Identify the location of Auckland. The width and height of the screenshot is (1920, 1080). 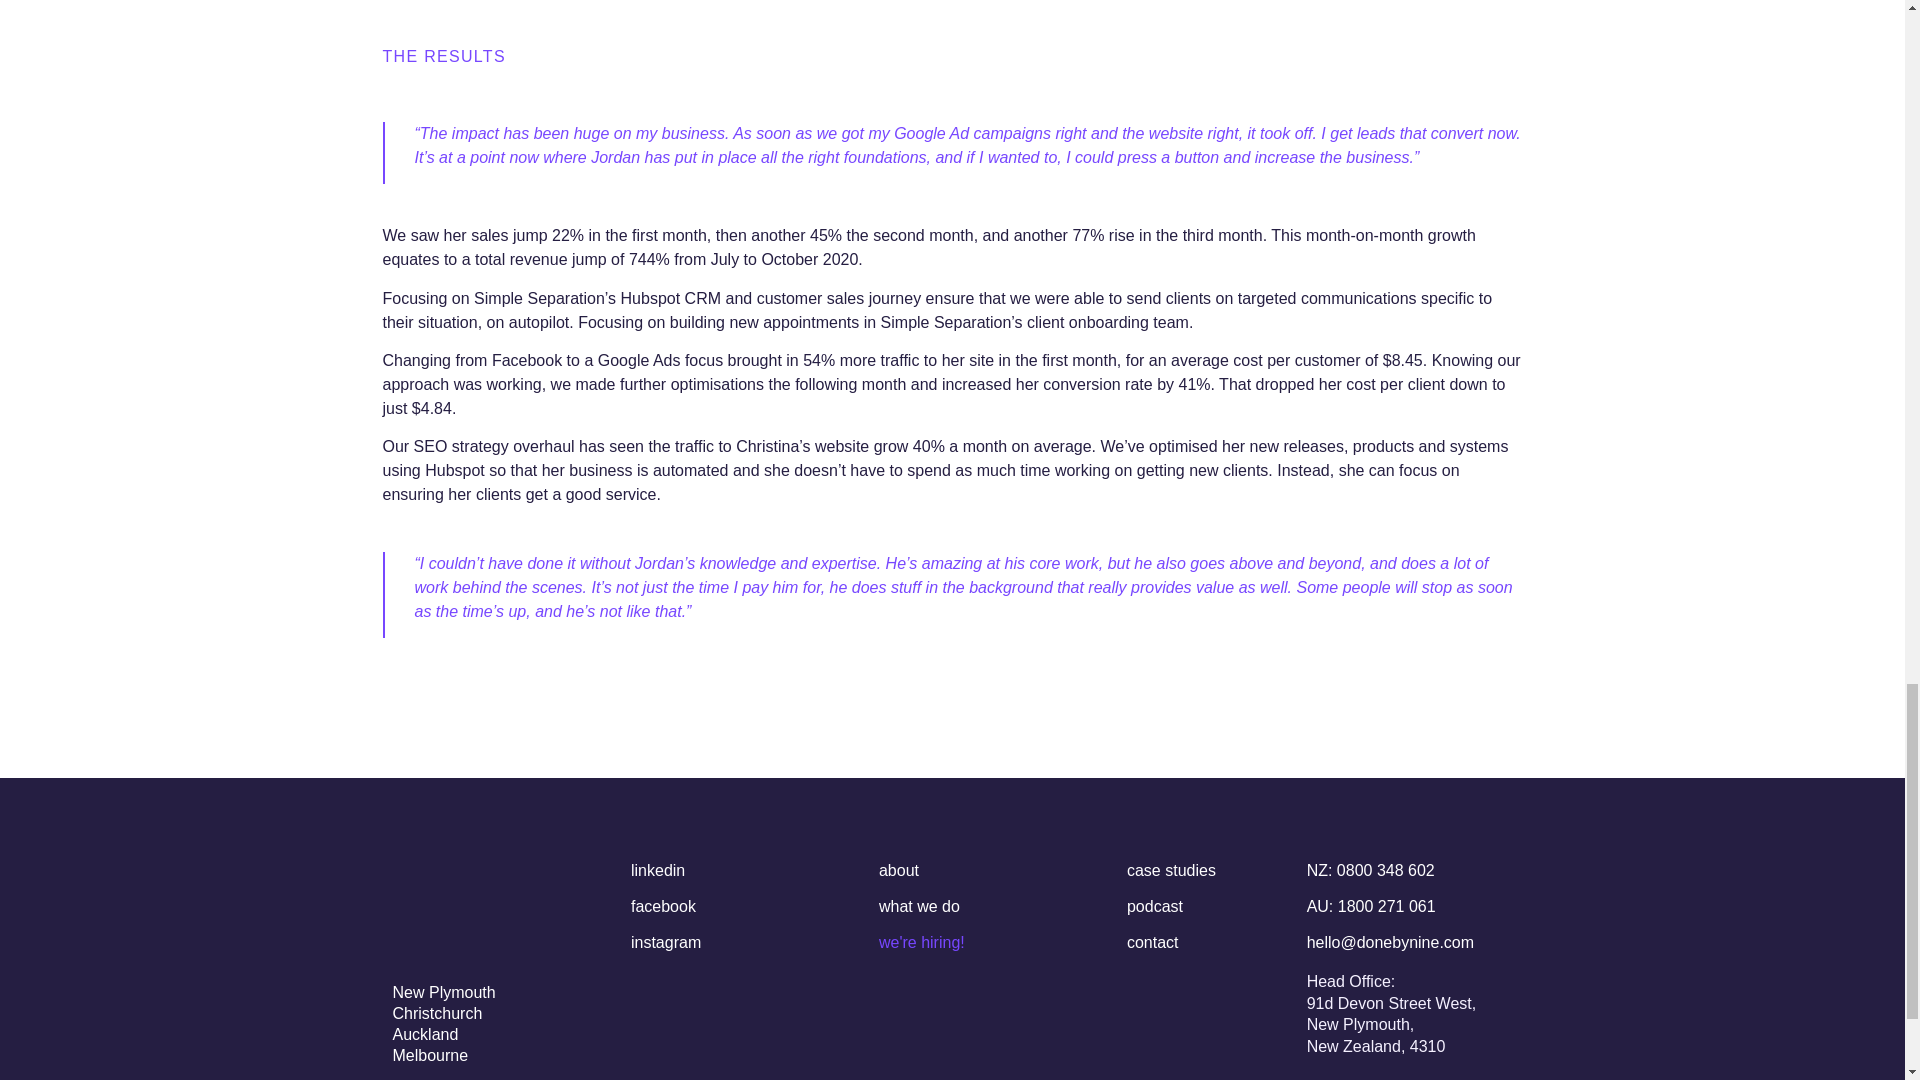
(424, 1034).